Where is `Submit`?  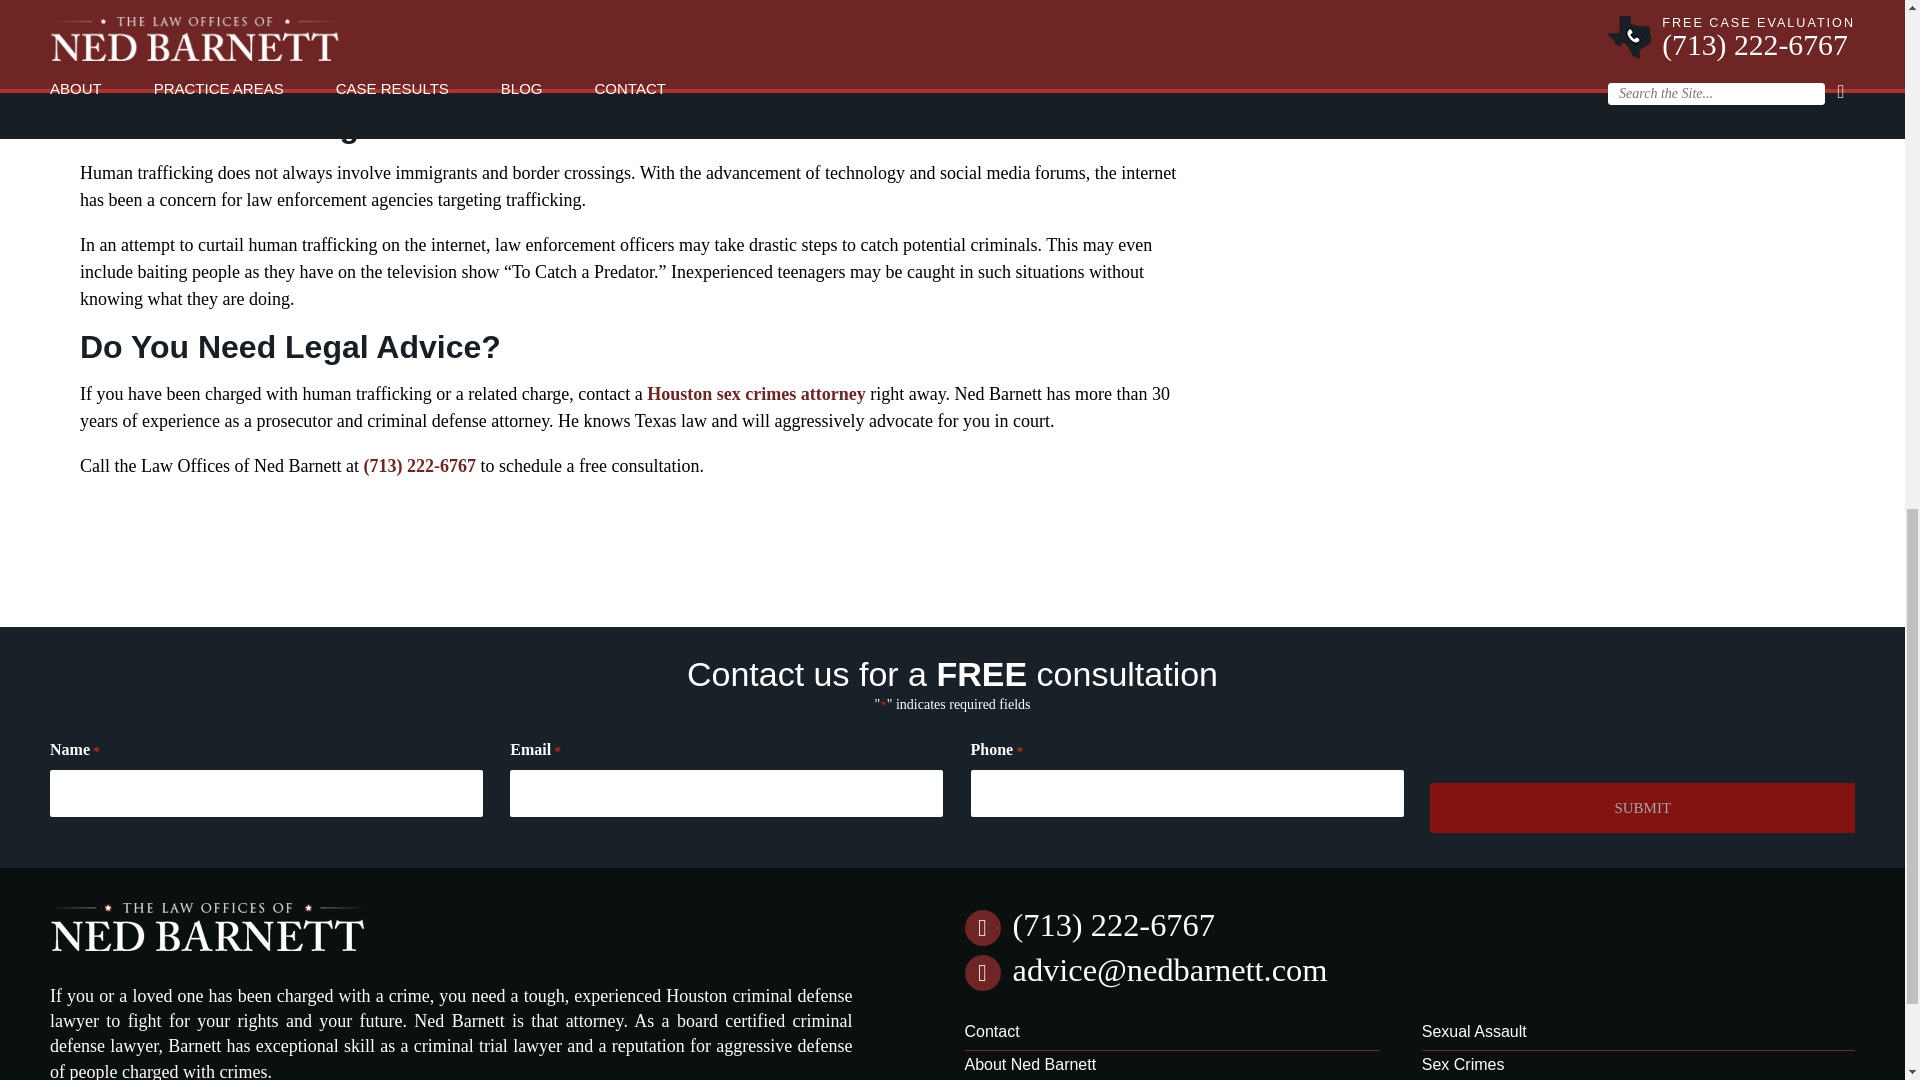
Submit is located at coordinates (1642, 808).